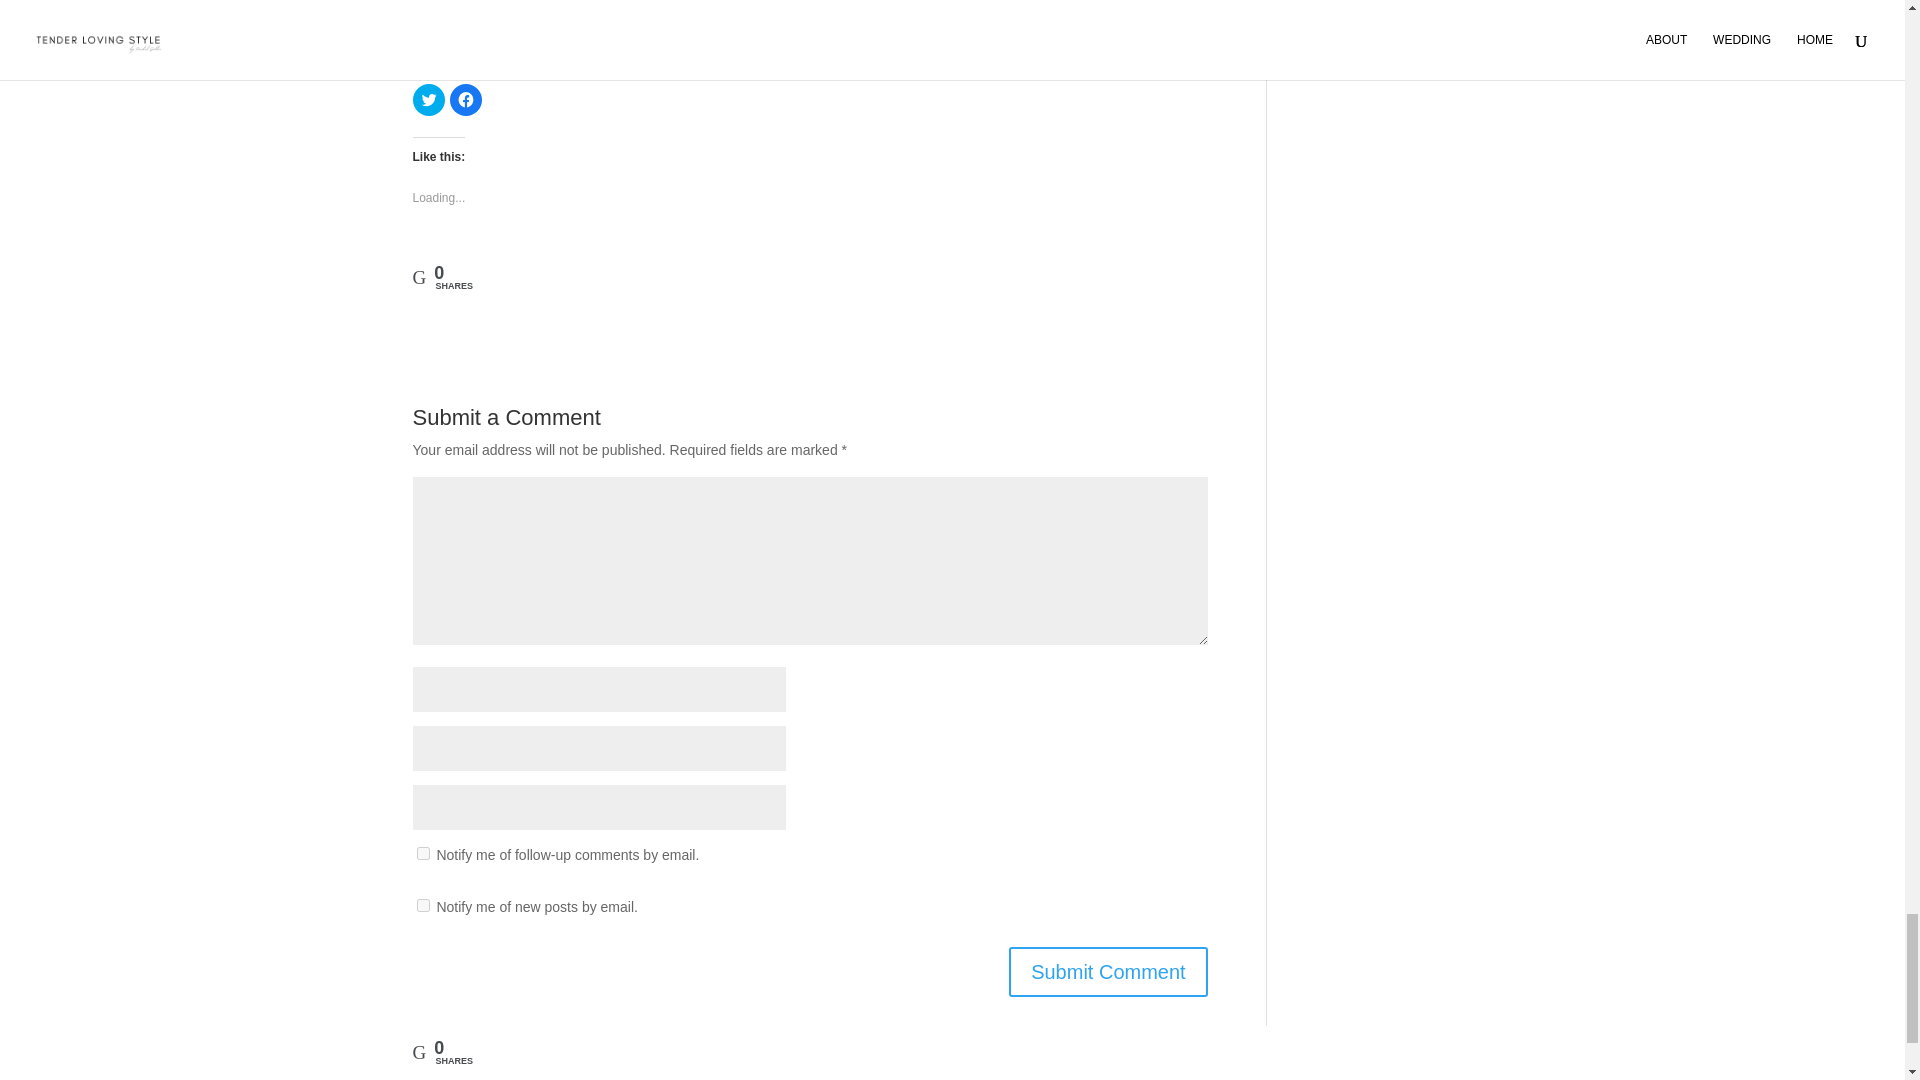  Describe the element at coordinates (465, 100) in the screenshot. I see `Click to share on Facebook` at that location.